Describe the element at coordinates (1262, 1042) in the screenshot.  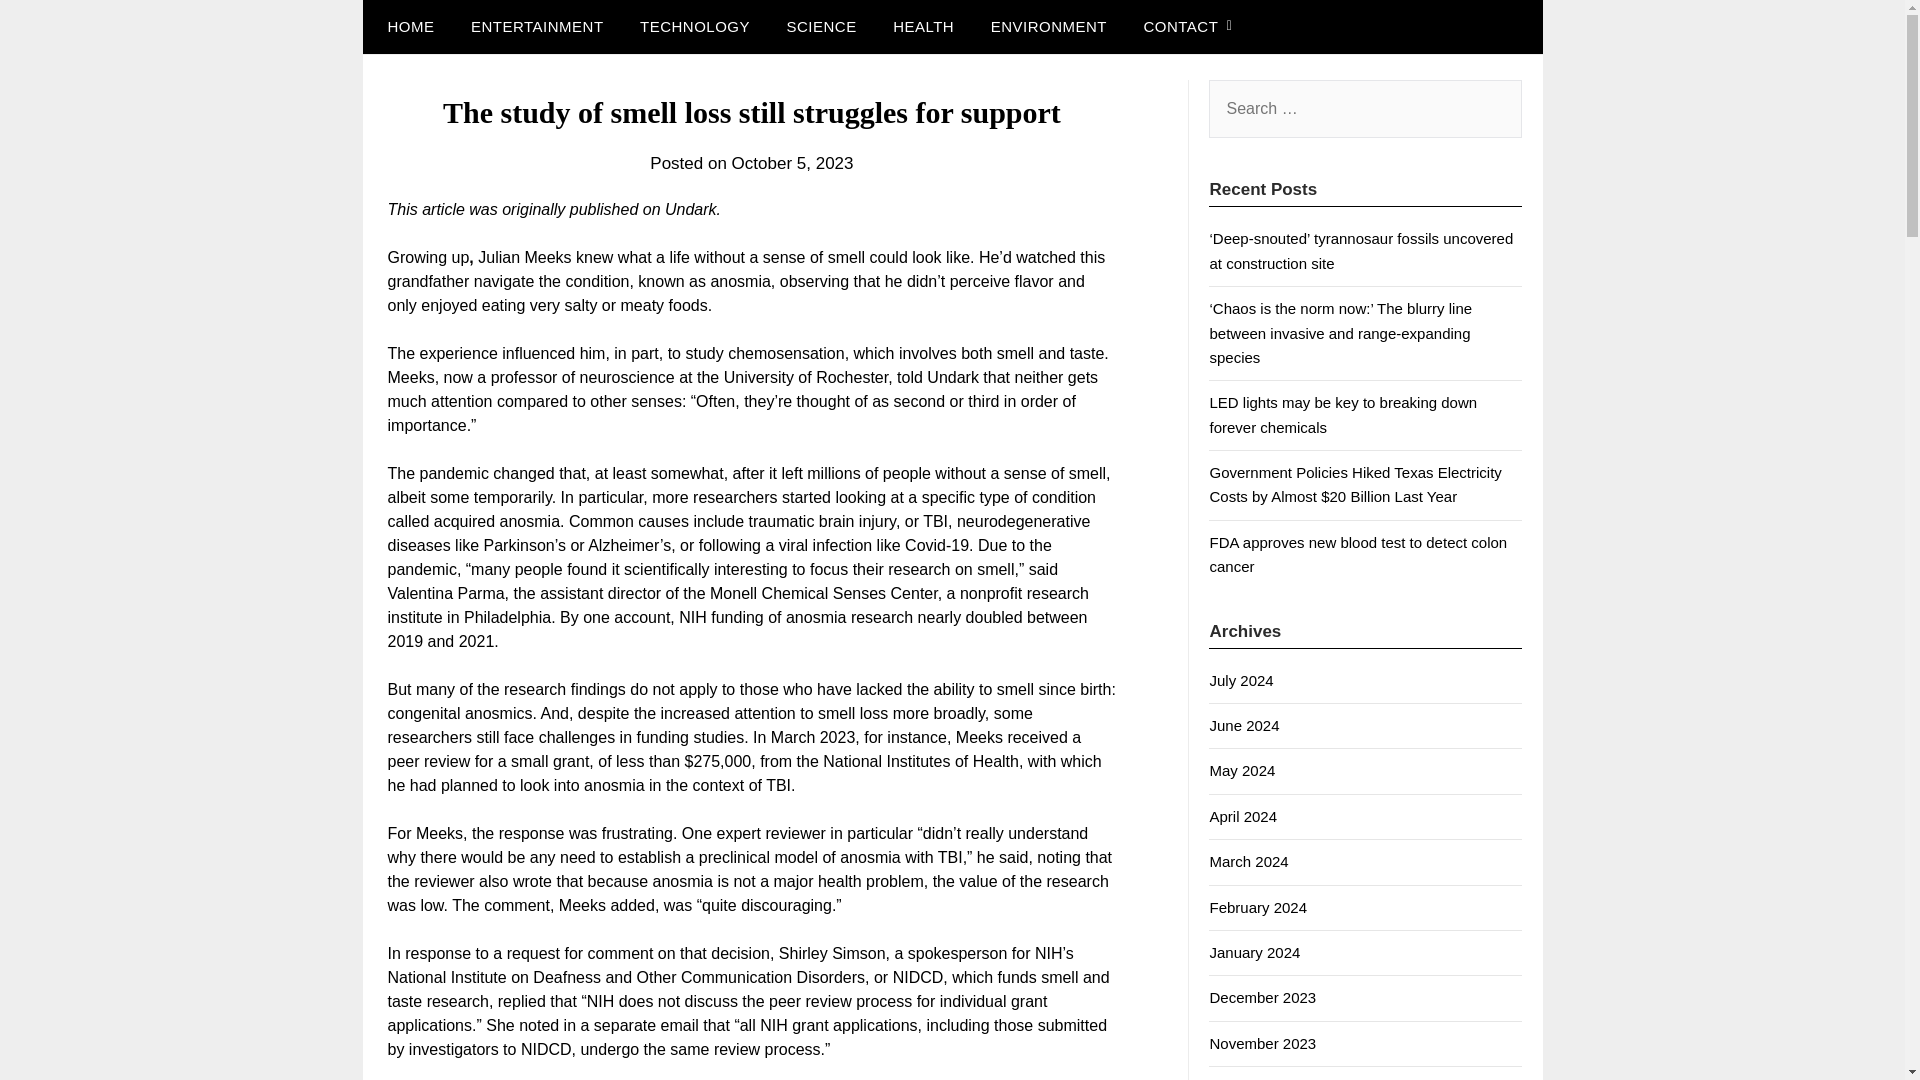
I see `November 2023` at that location.